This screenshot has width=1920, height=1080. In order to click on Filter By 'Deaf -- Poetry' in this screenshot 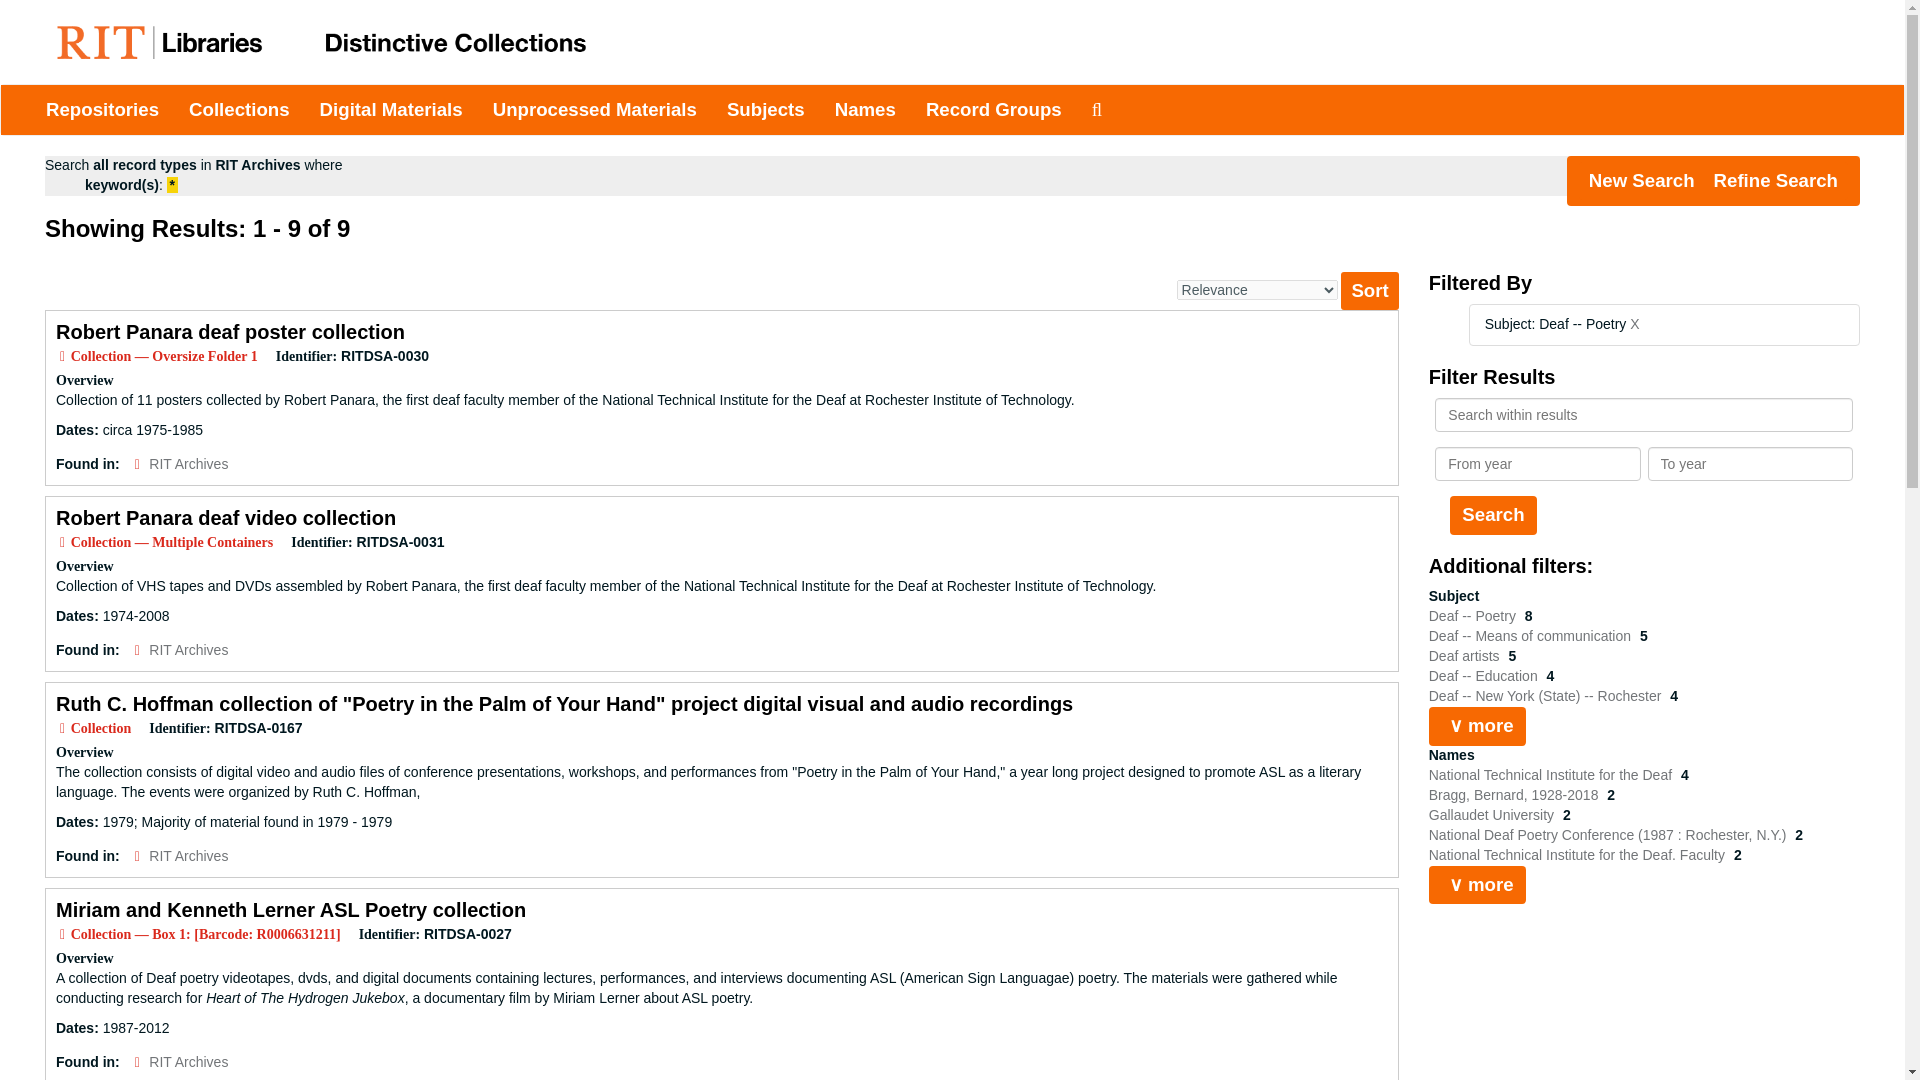, I will do `click(1474, 616)`.